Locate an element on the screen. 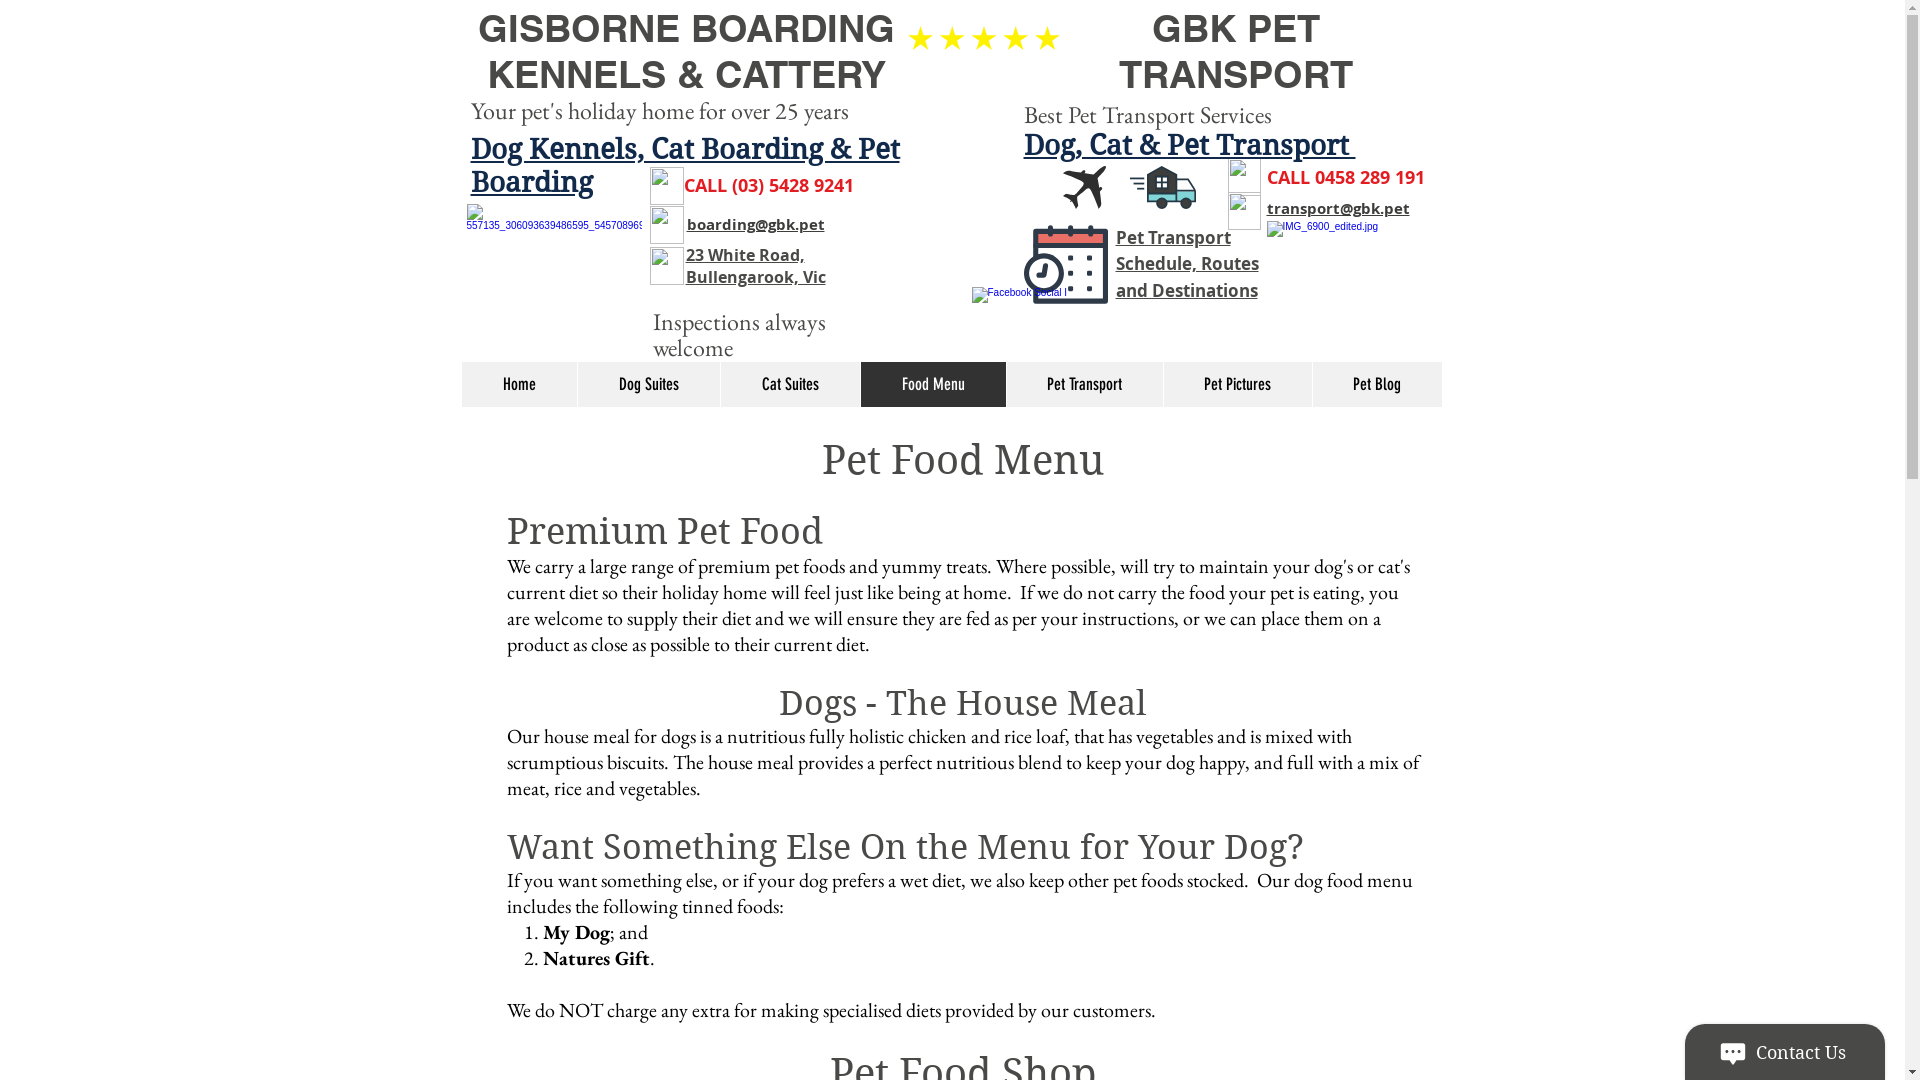  Cat Suites is located at coordinates (790, 384).